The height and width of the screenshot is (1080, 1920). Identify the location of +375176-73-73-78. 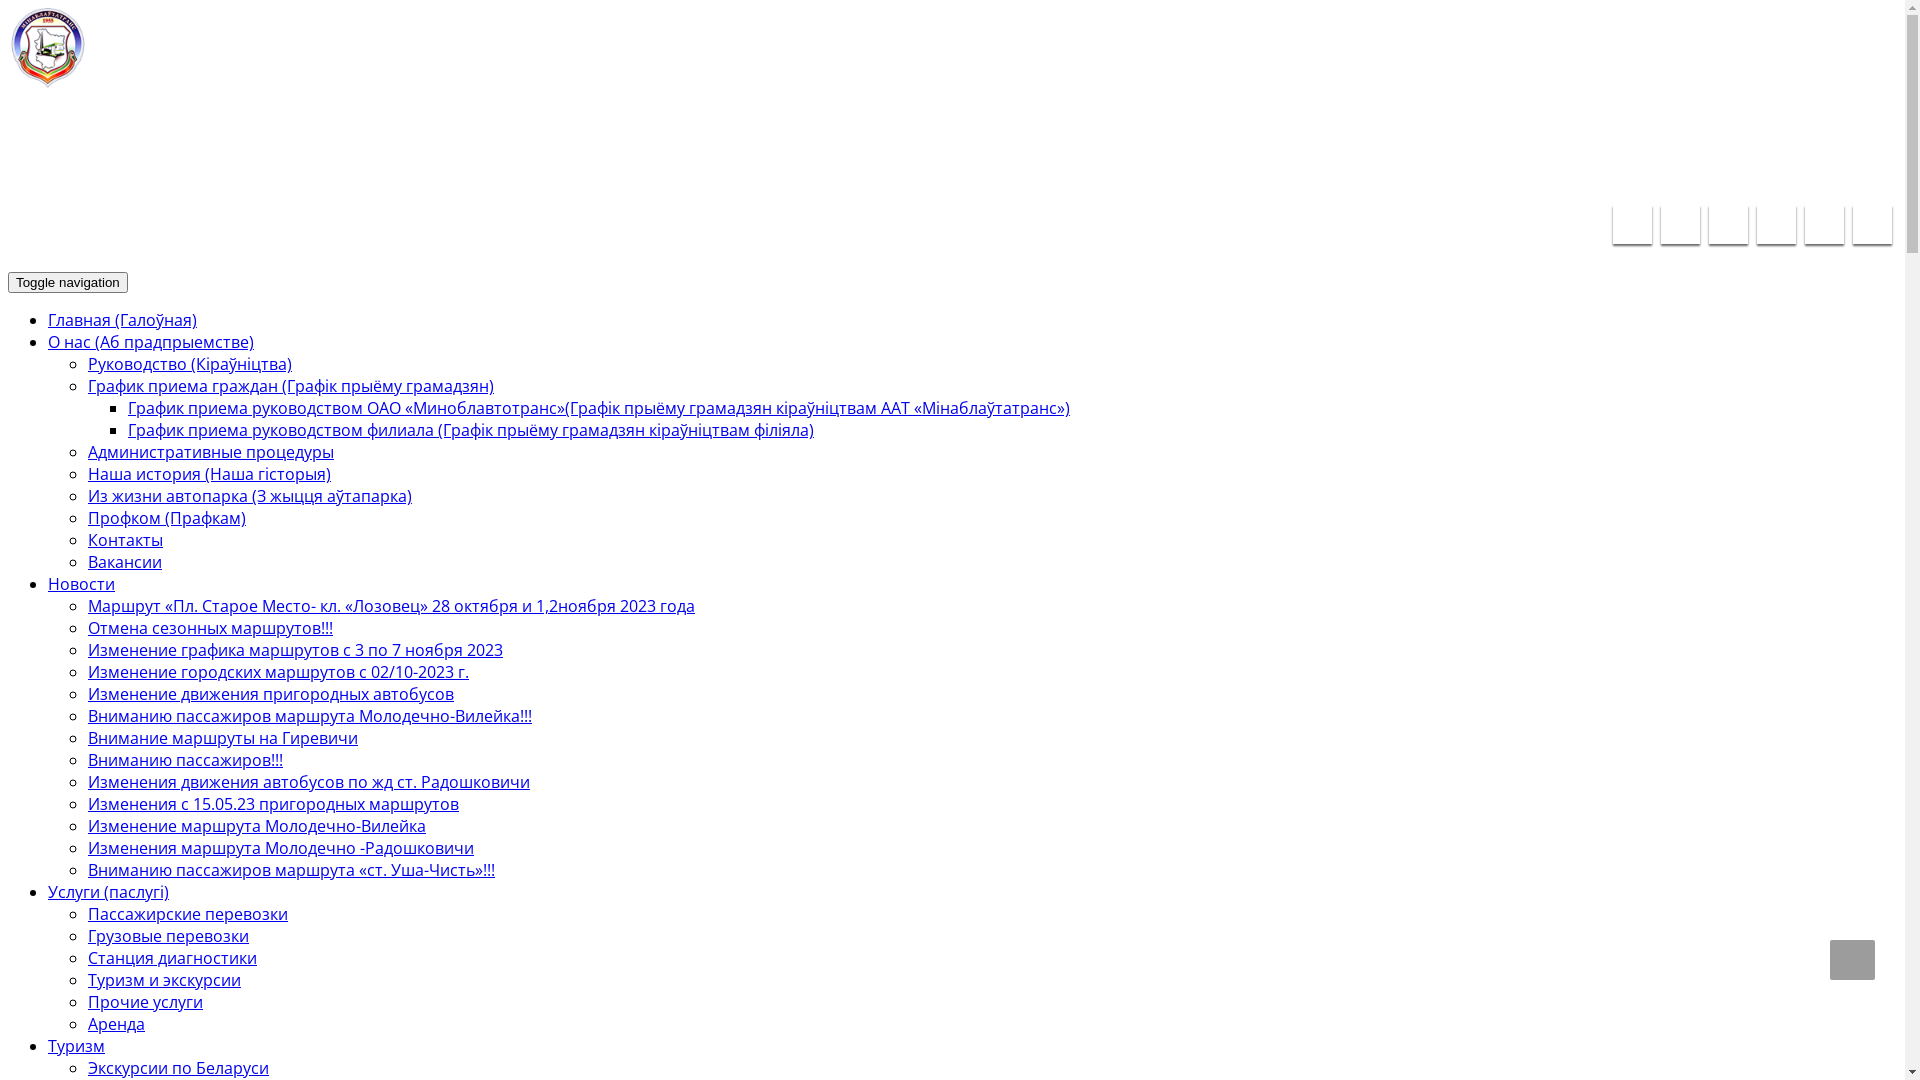
(1813, 169).